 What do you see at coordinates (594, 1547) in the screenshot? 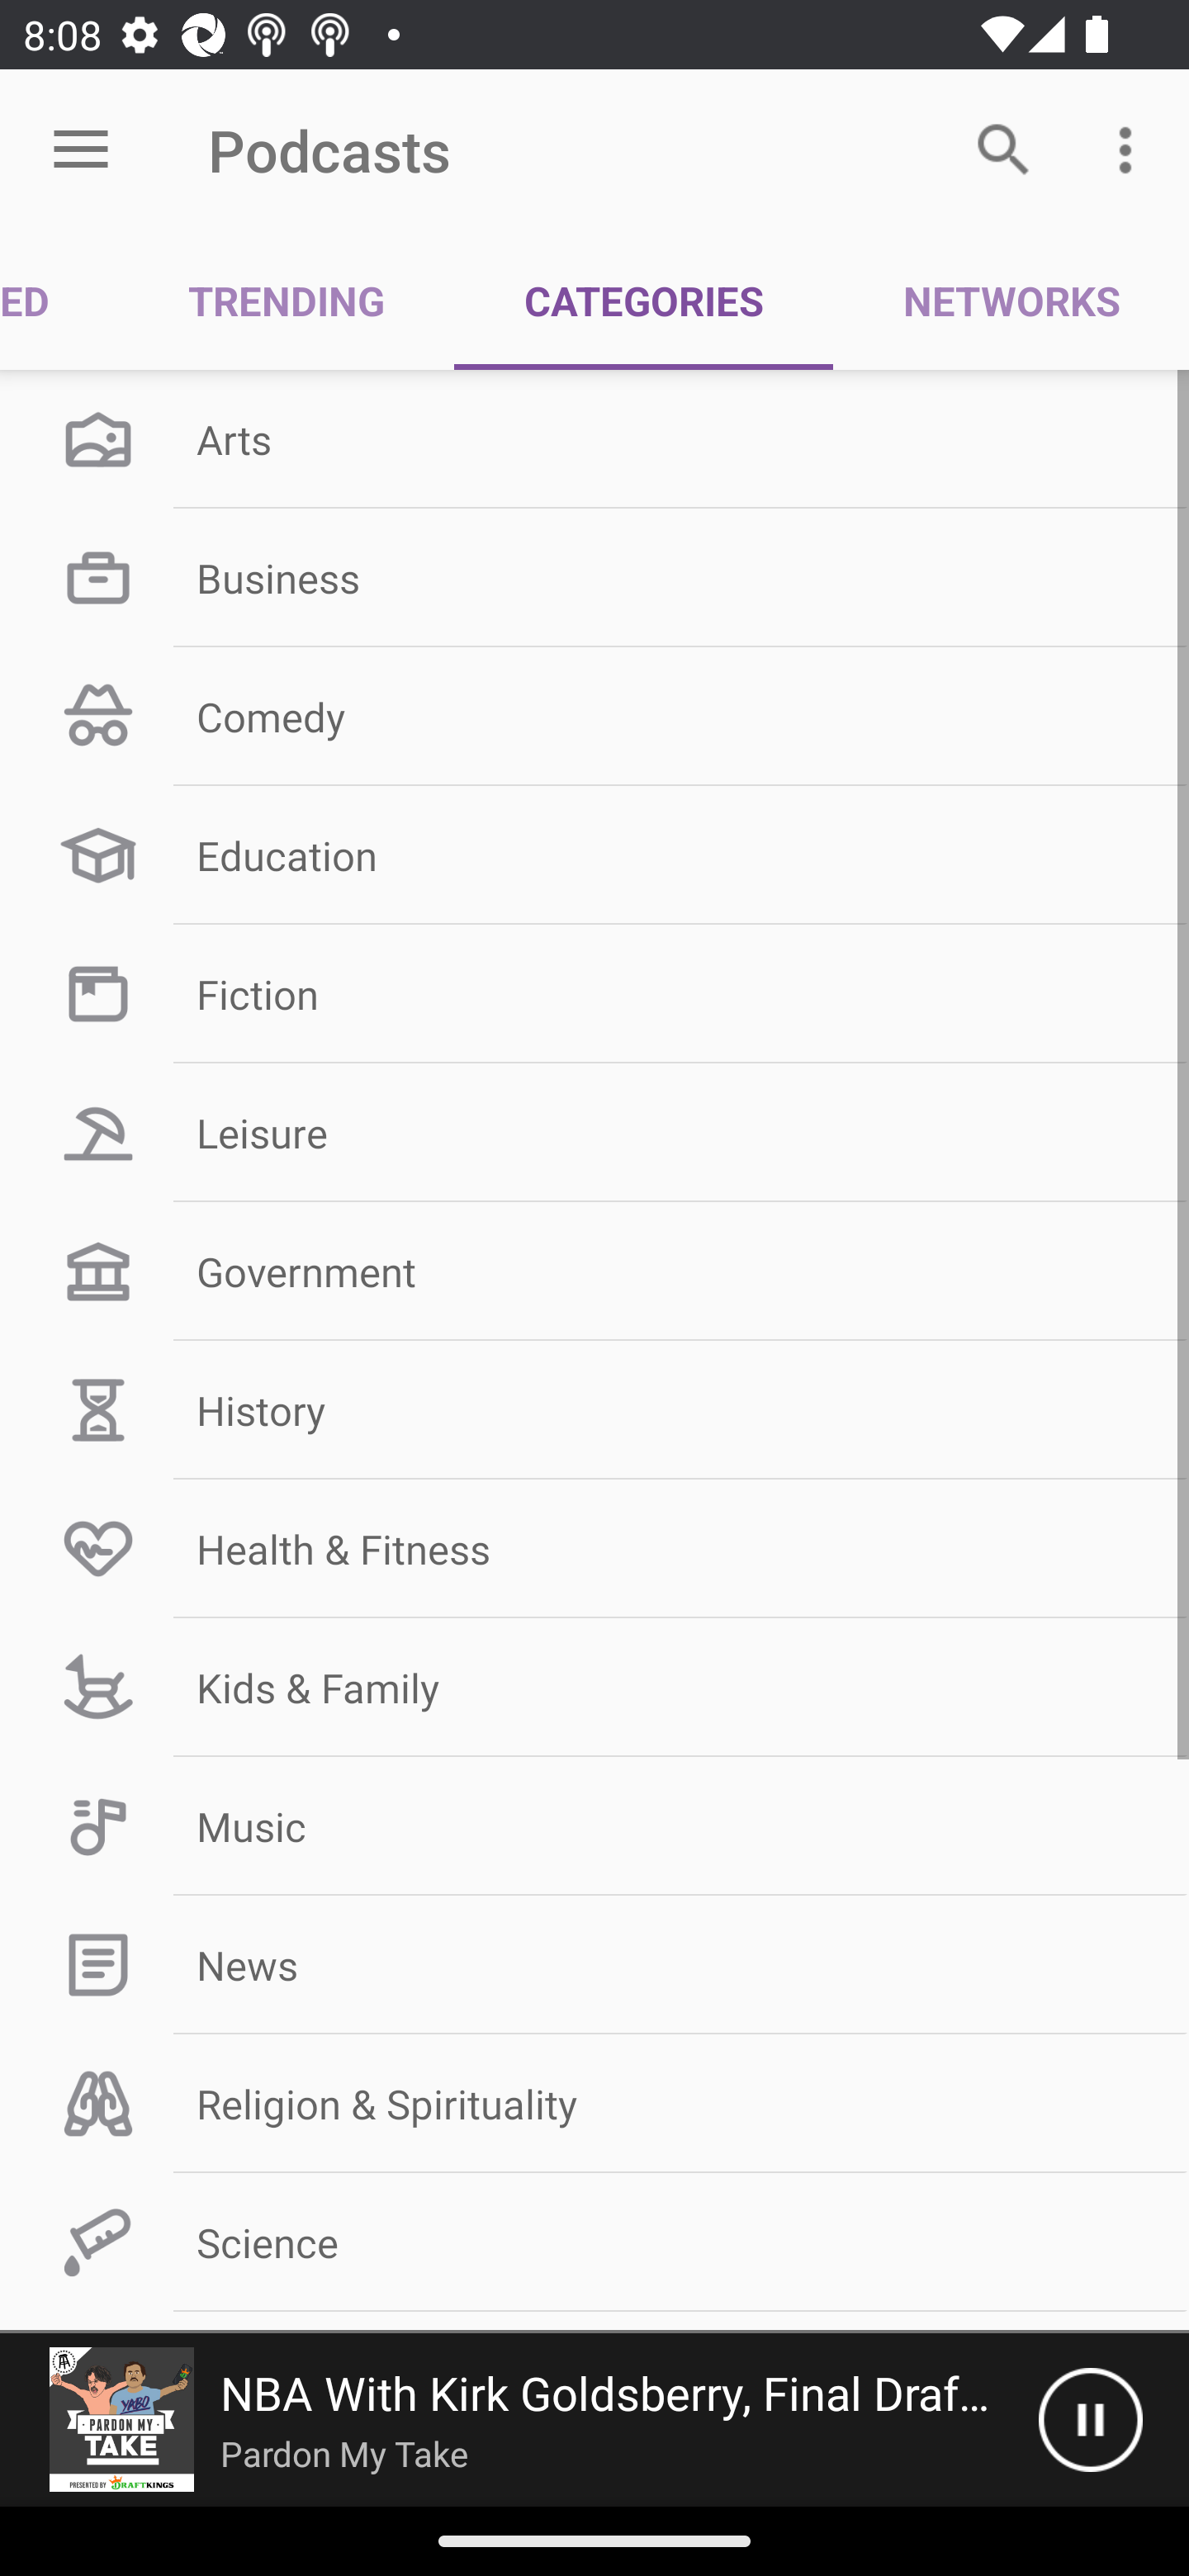
I see `Health & Fitness` at bounding box center [594, 1547].